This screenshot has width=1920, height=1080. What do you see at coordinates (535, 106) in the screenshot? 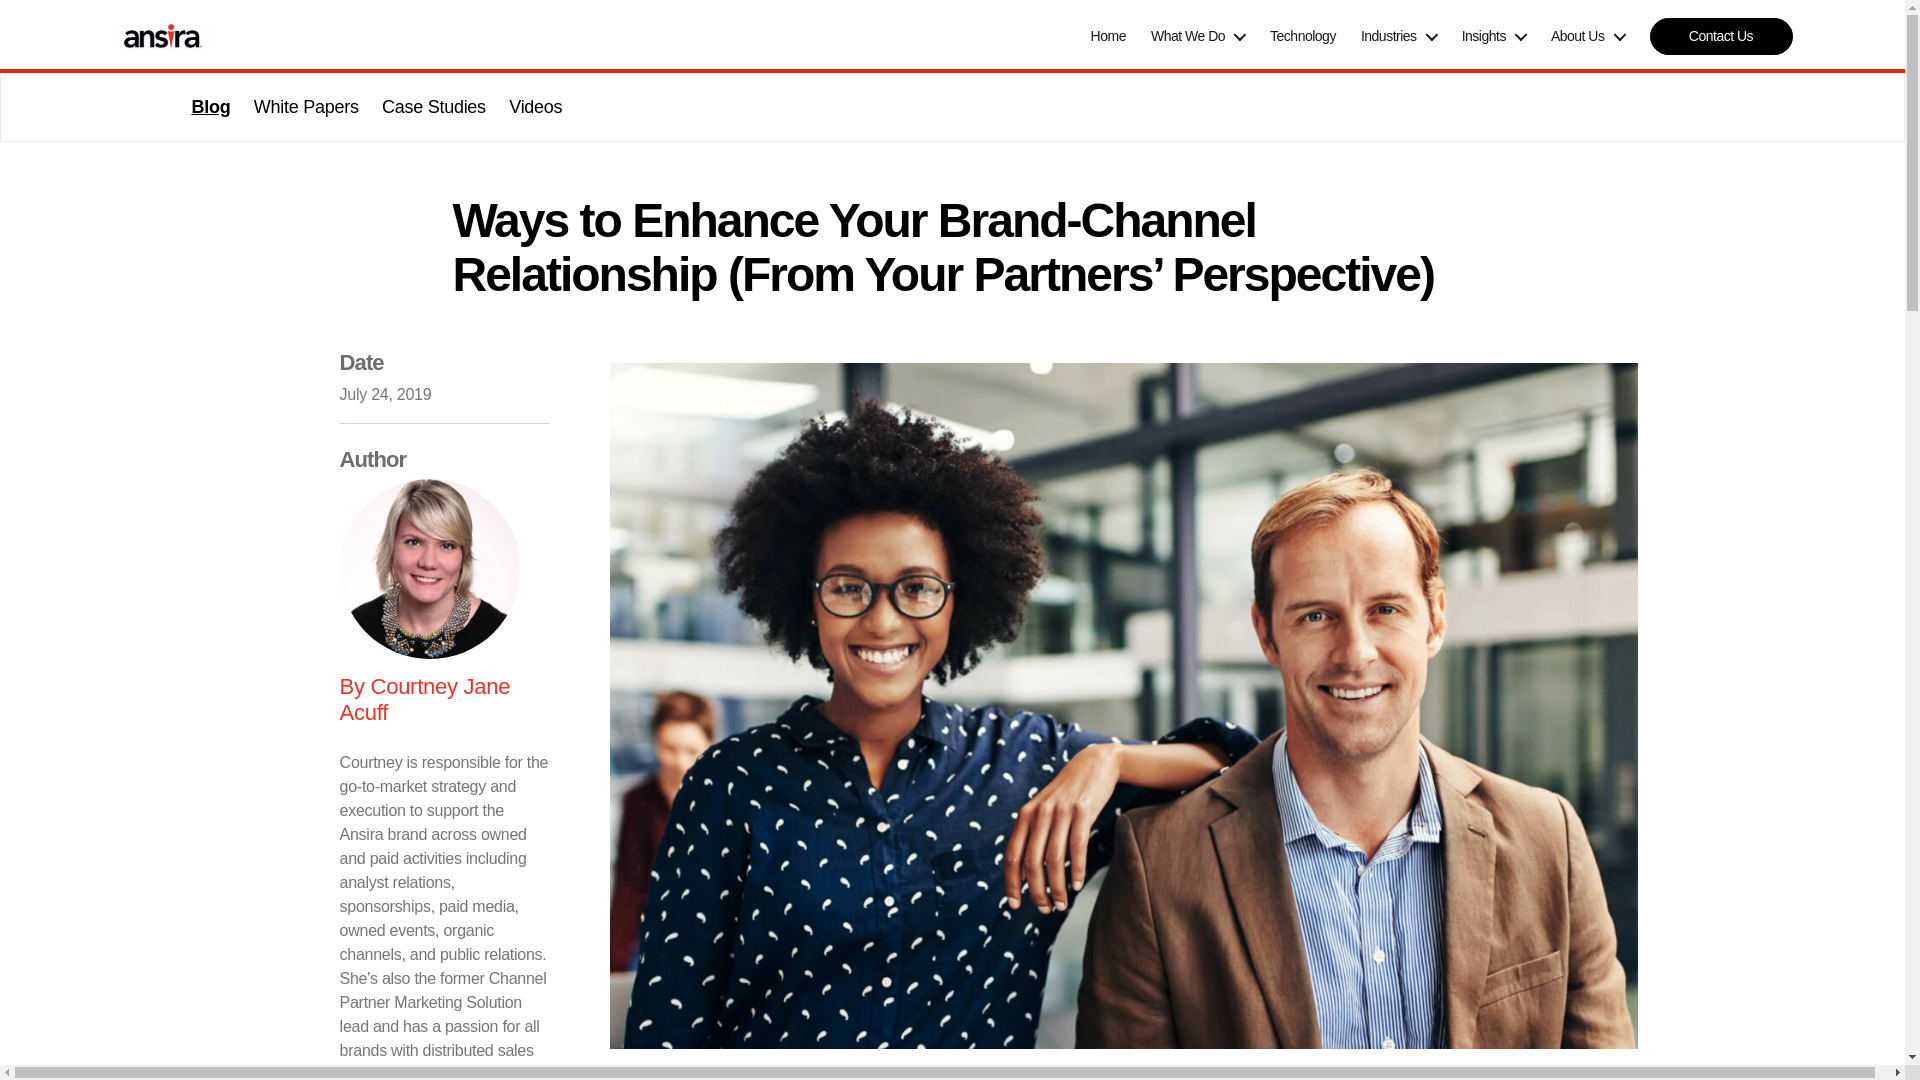
I see `Videos` at bounding box center [535, 106].